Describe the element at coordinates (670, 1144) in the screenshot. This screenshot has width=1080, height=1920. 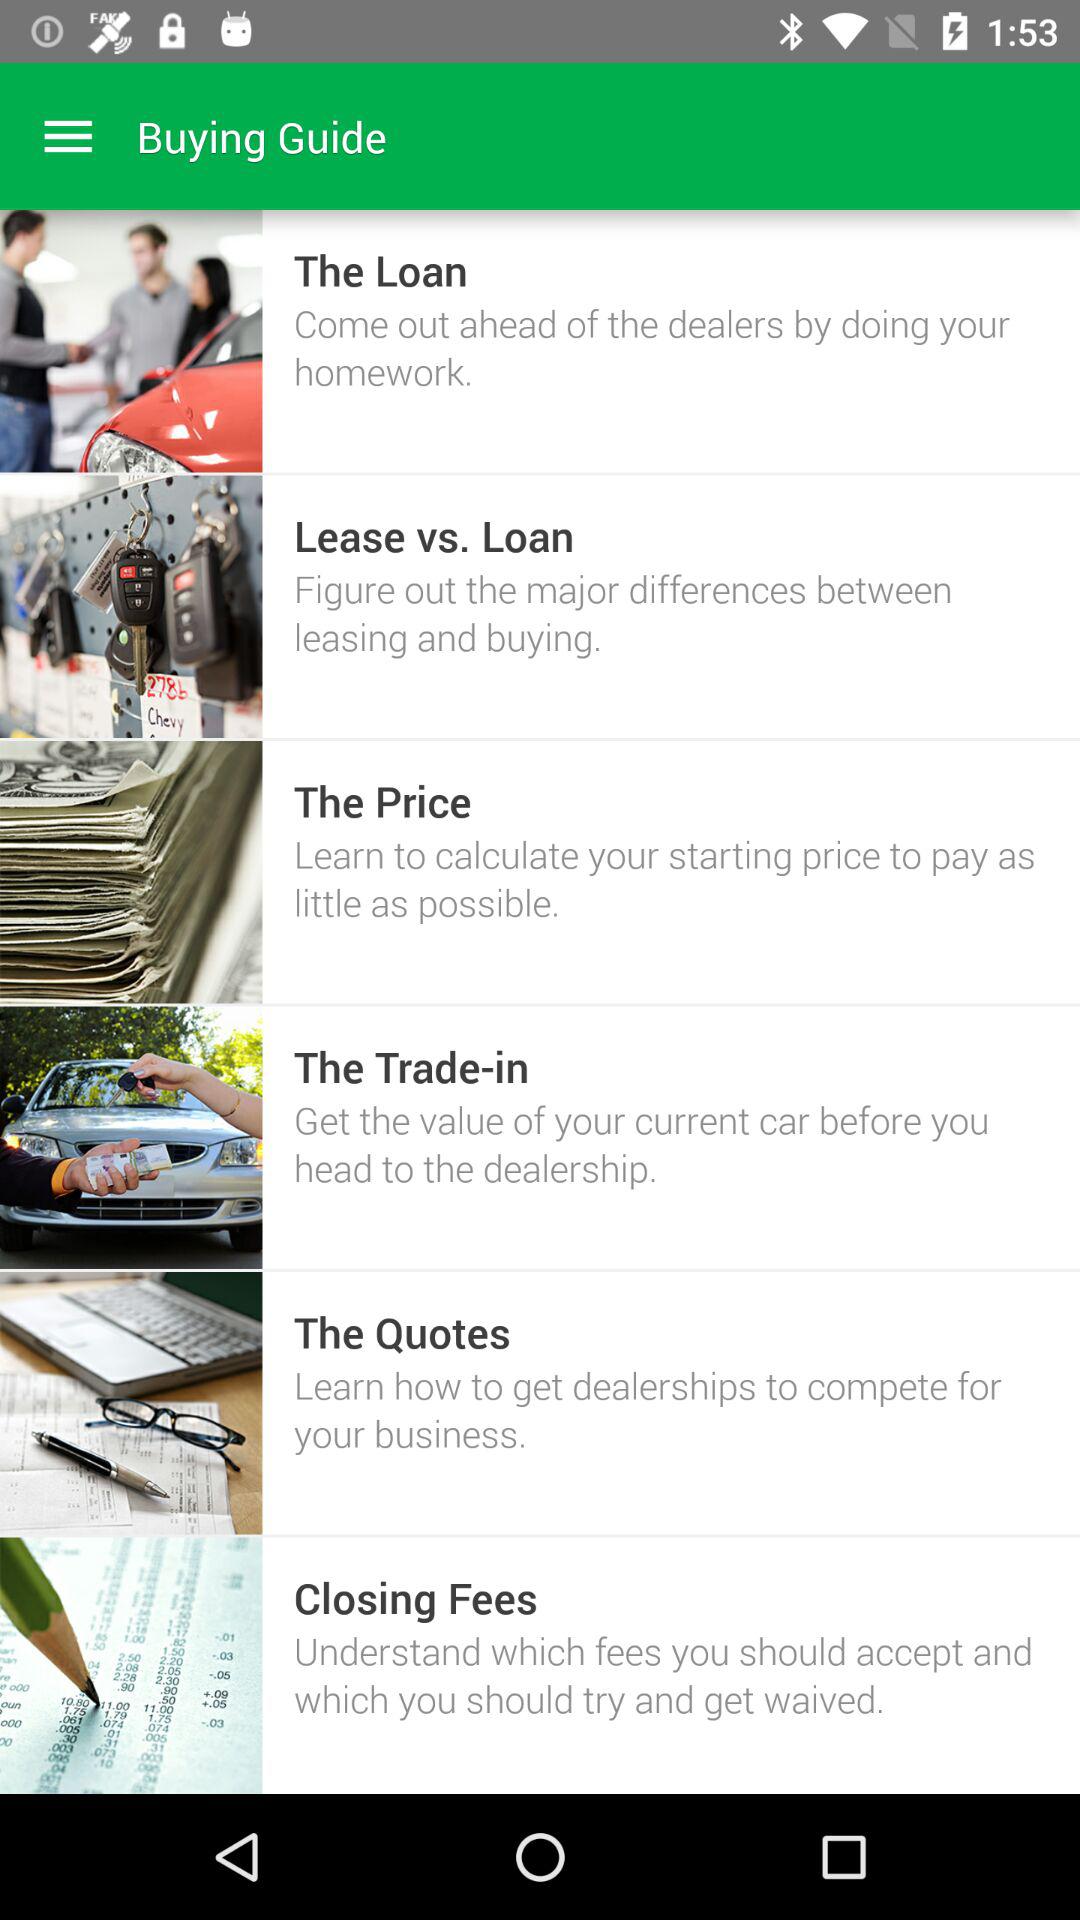
I see `jump to the get the value` at that location.